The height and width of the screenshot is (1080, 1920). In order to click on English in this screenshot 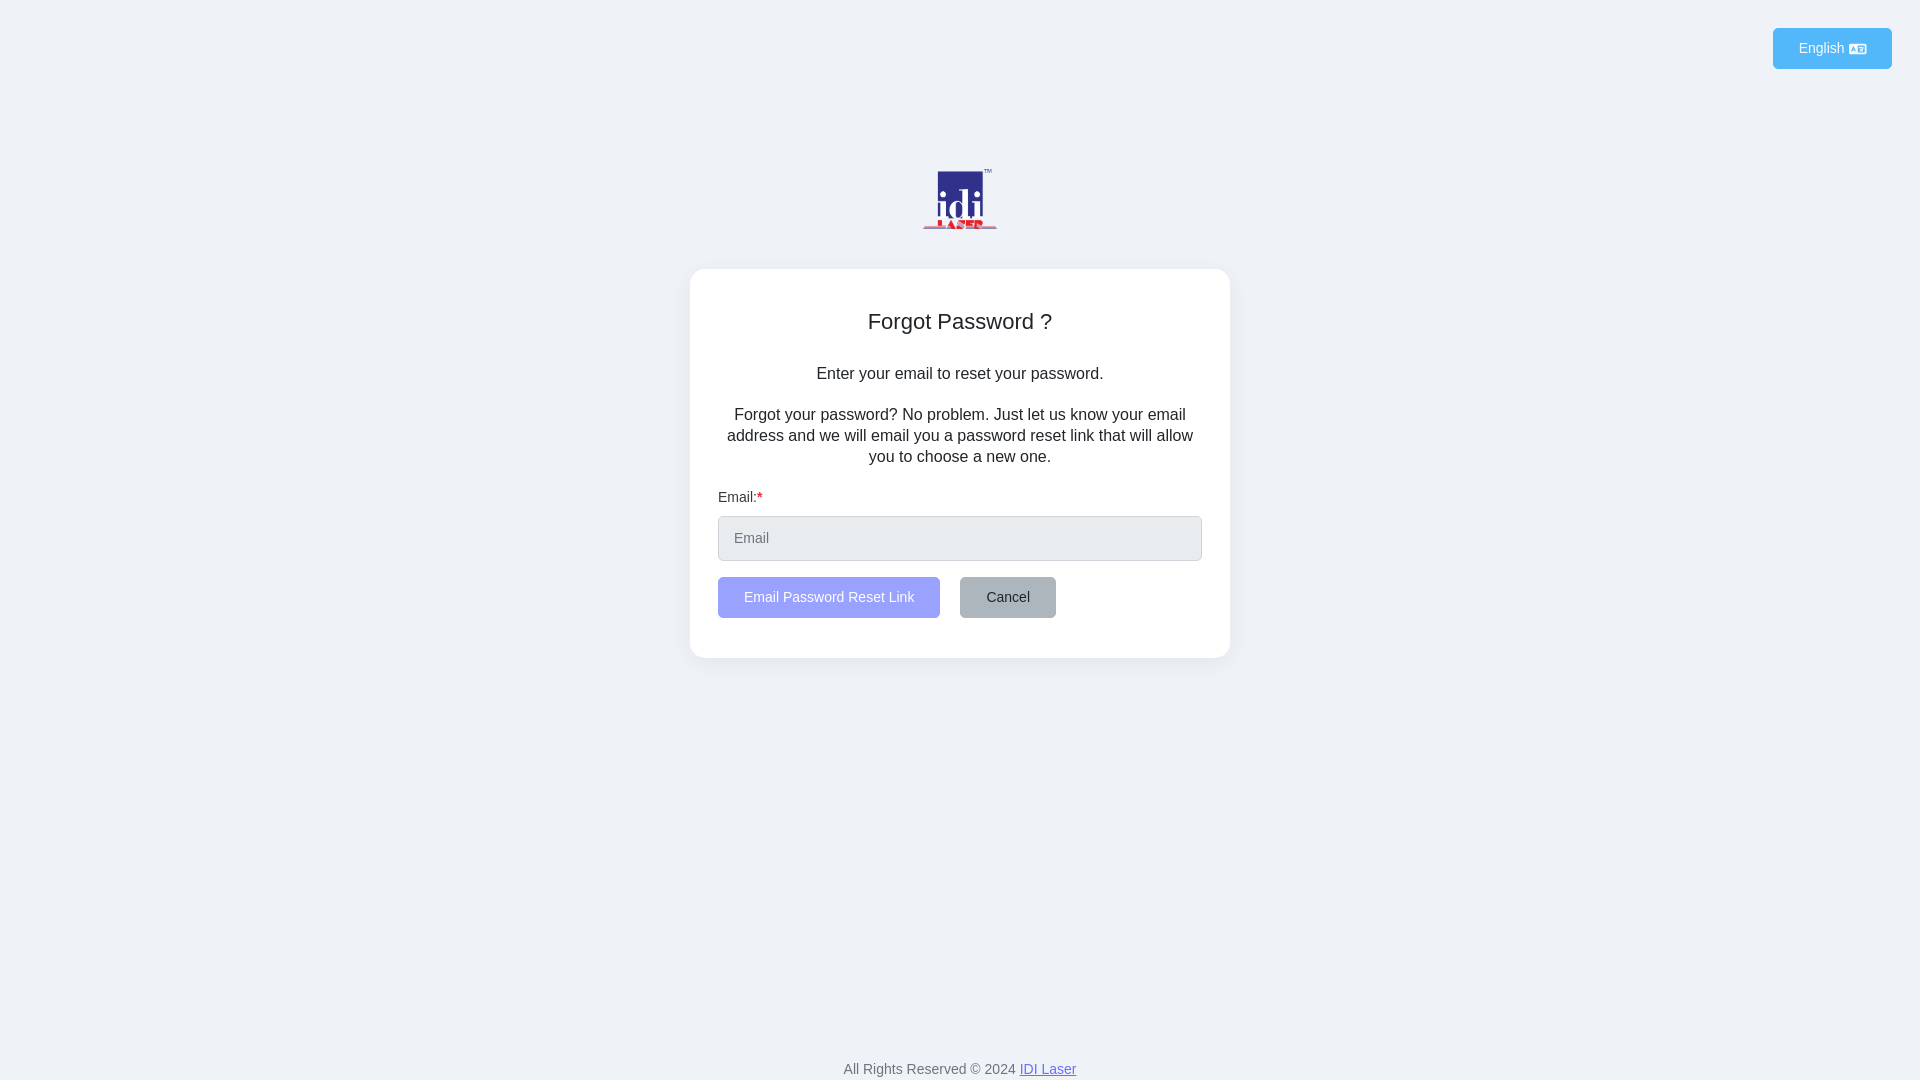, I will do `click(1832, 48)`.